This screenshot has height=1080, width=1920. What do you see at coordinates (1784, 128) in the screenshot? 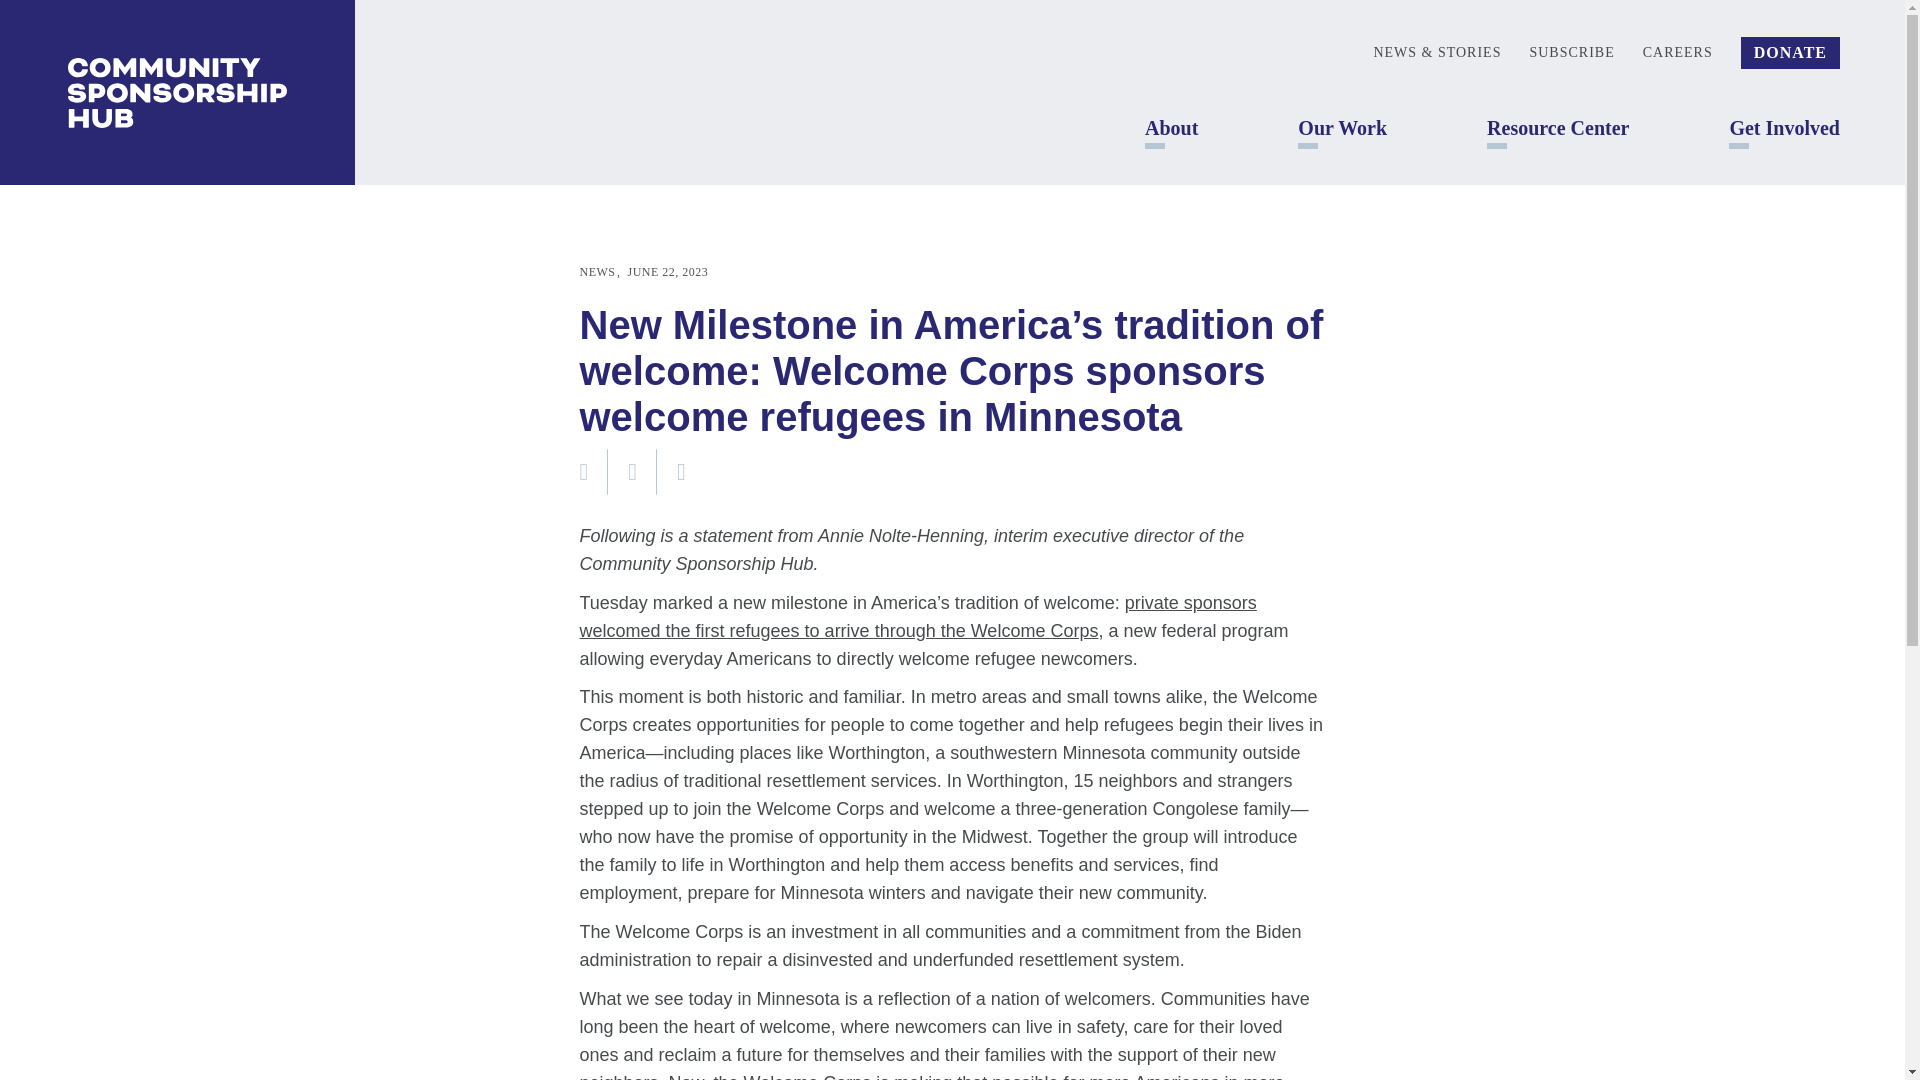
I see `Get Involved` at bounding box center [1784, 128].